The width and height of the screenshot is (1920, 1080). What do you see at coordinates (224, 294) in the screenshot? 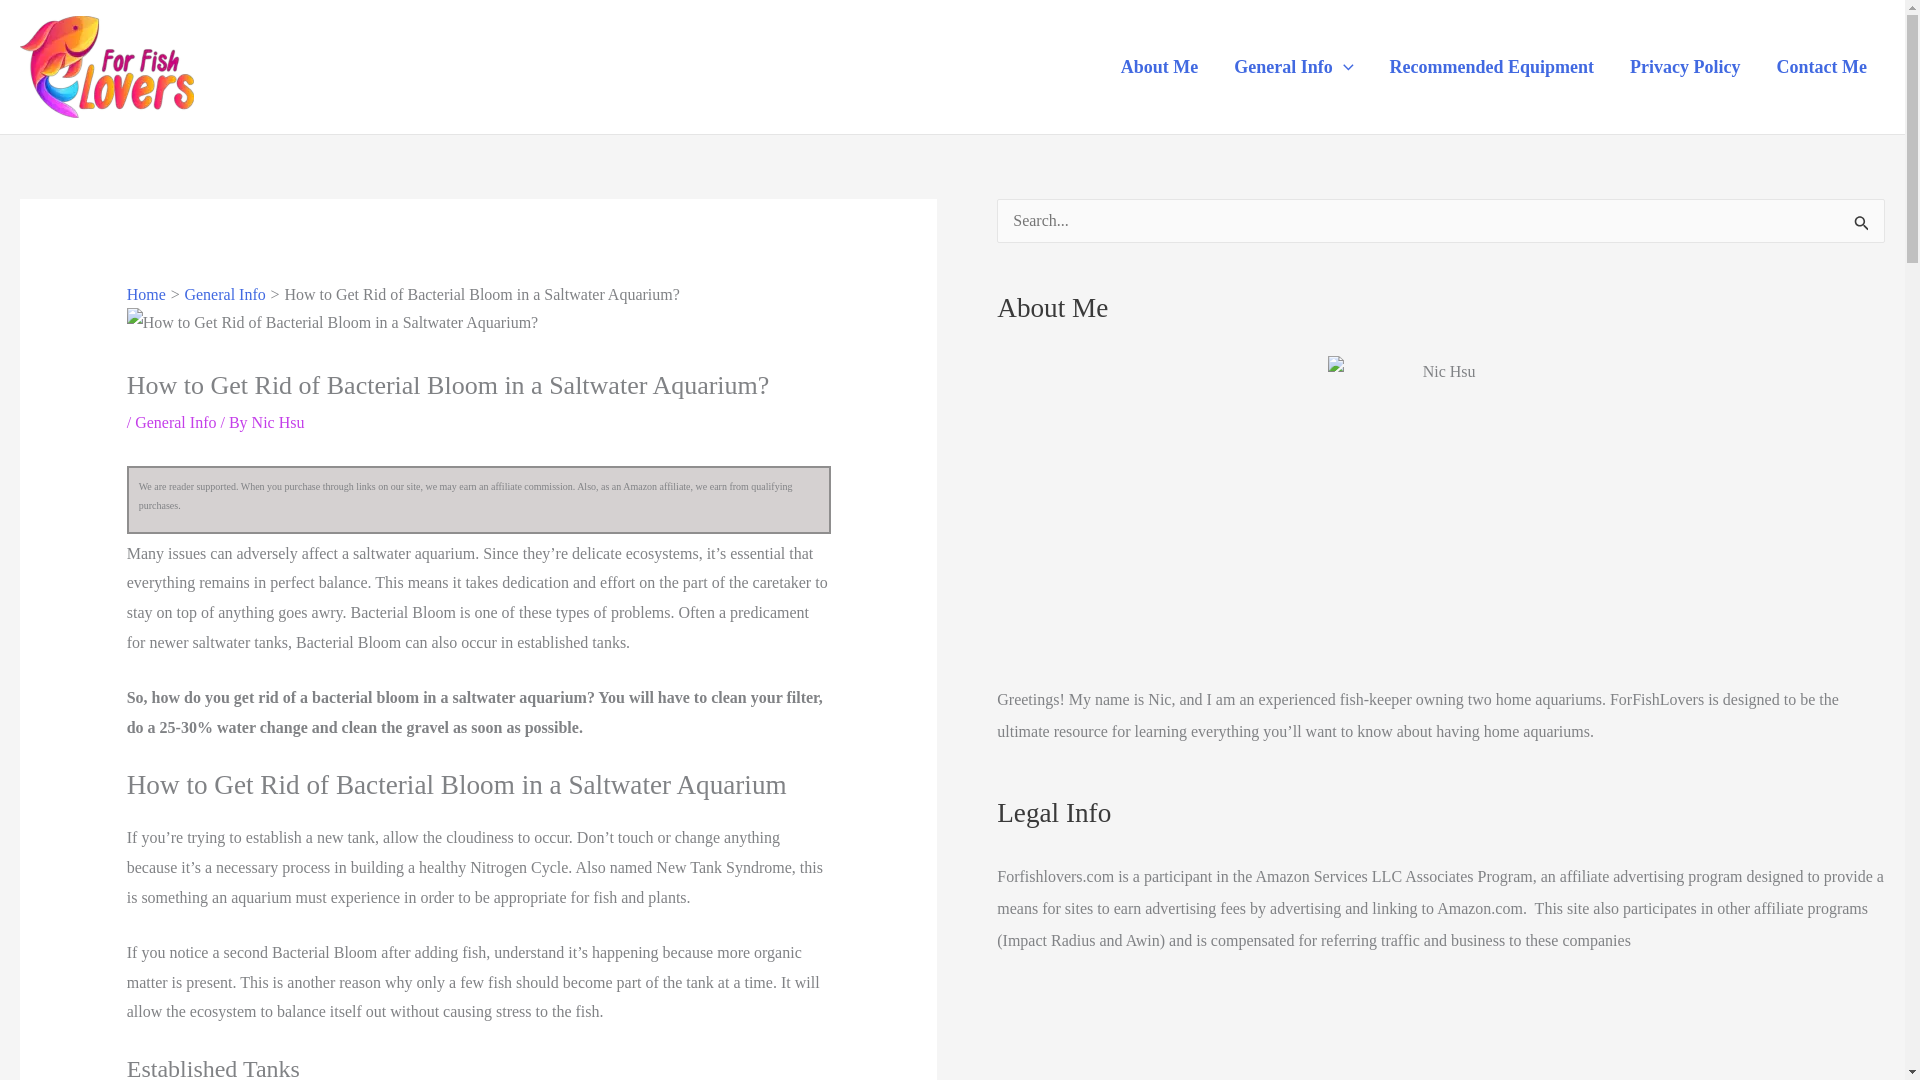
I see `General Info` at bounding box center [224, 294].